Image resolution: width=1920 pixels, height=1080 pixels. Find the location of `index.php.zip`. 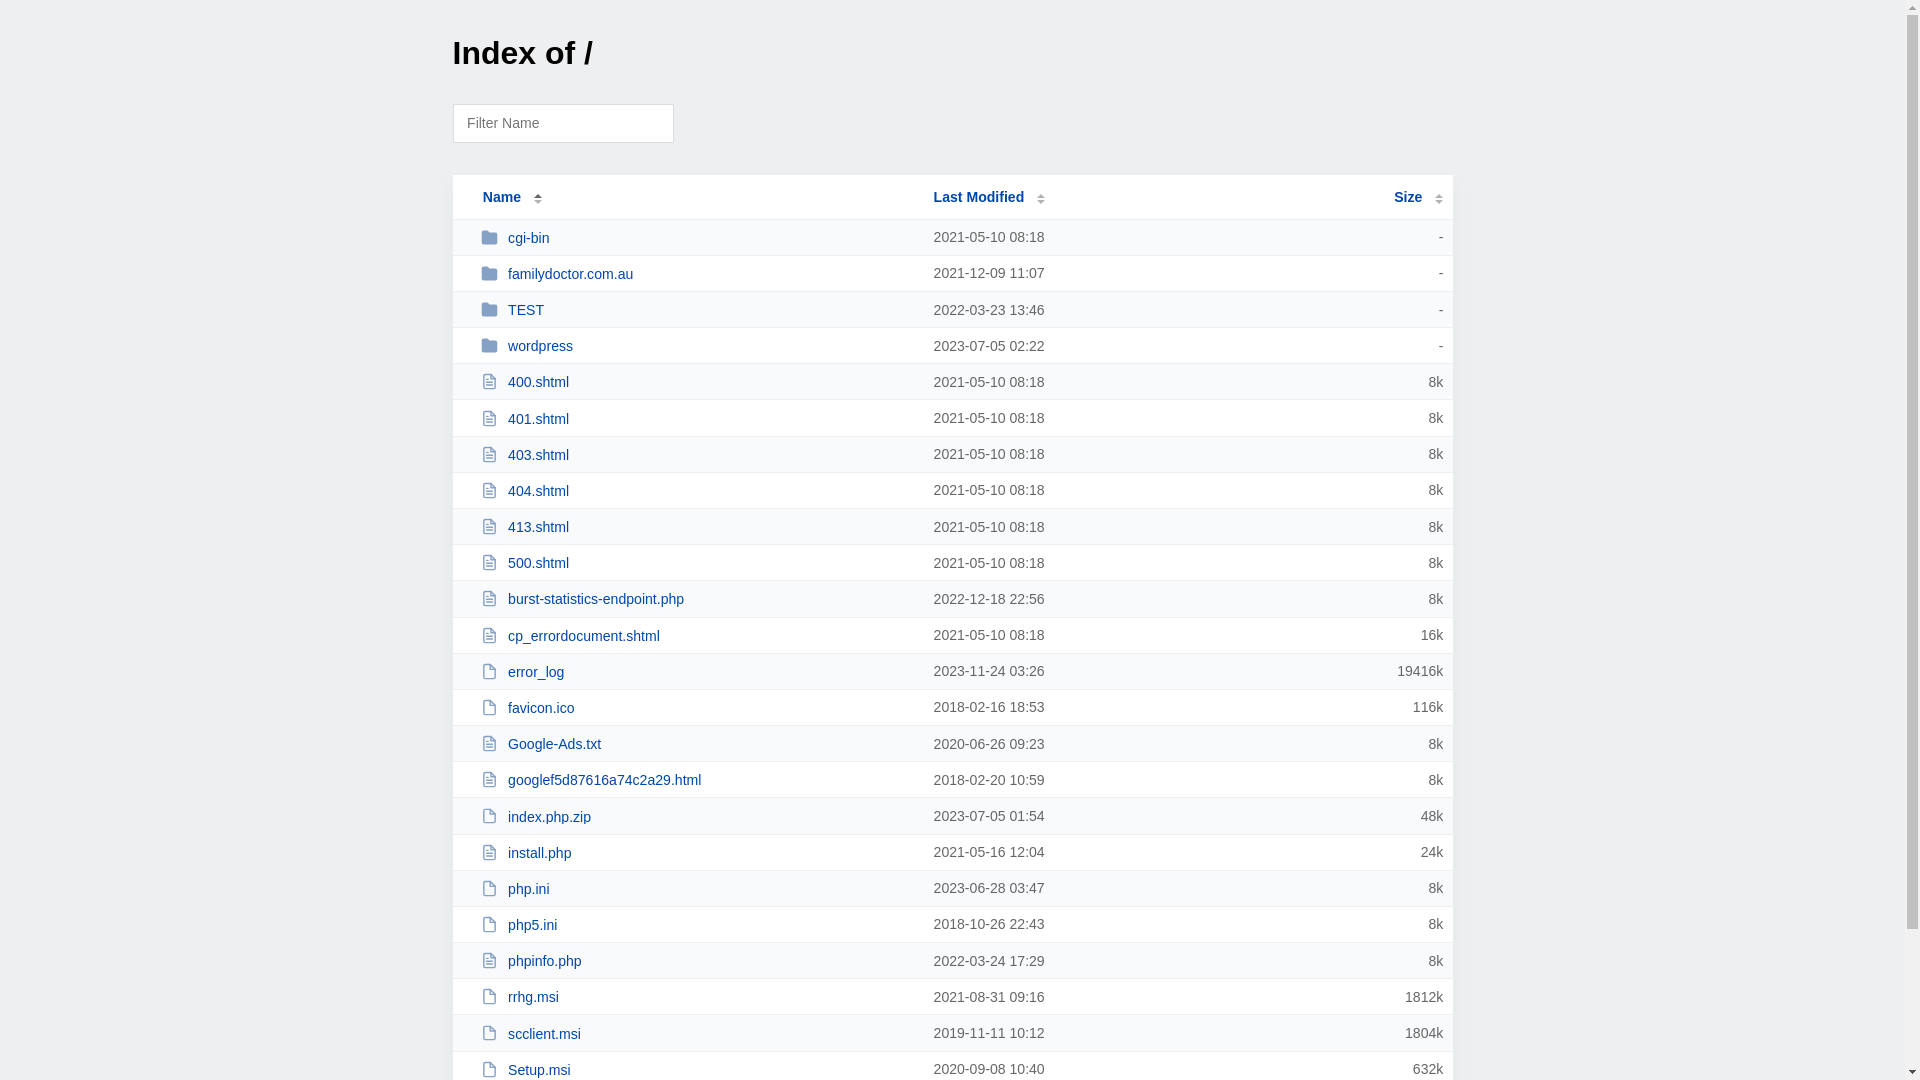

index.php.zip is located at coordinates (698, 816).